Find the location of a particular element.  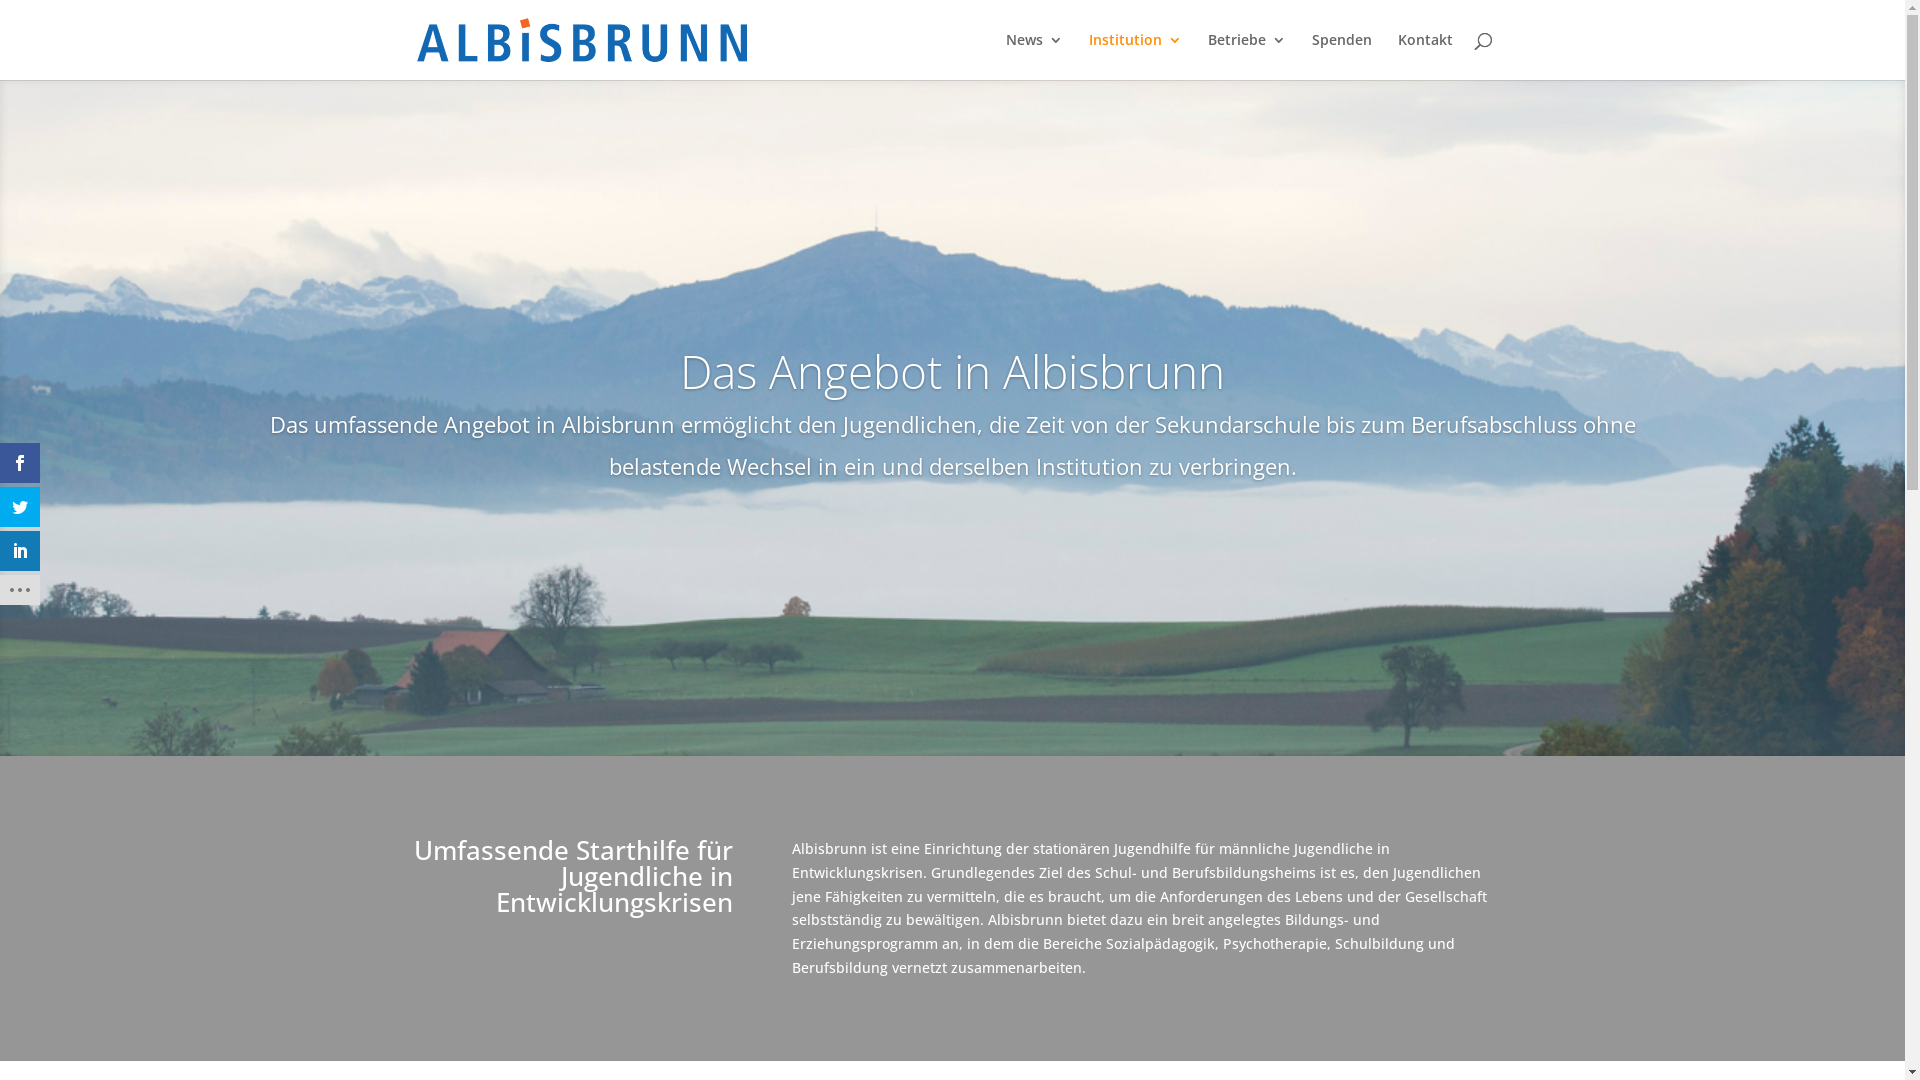

Institution is located at coordinates (1134, 56).